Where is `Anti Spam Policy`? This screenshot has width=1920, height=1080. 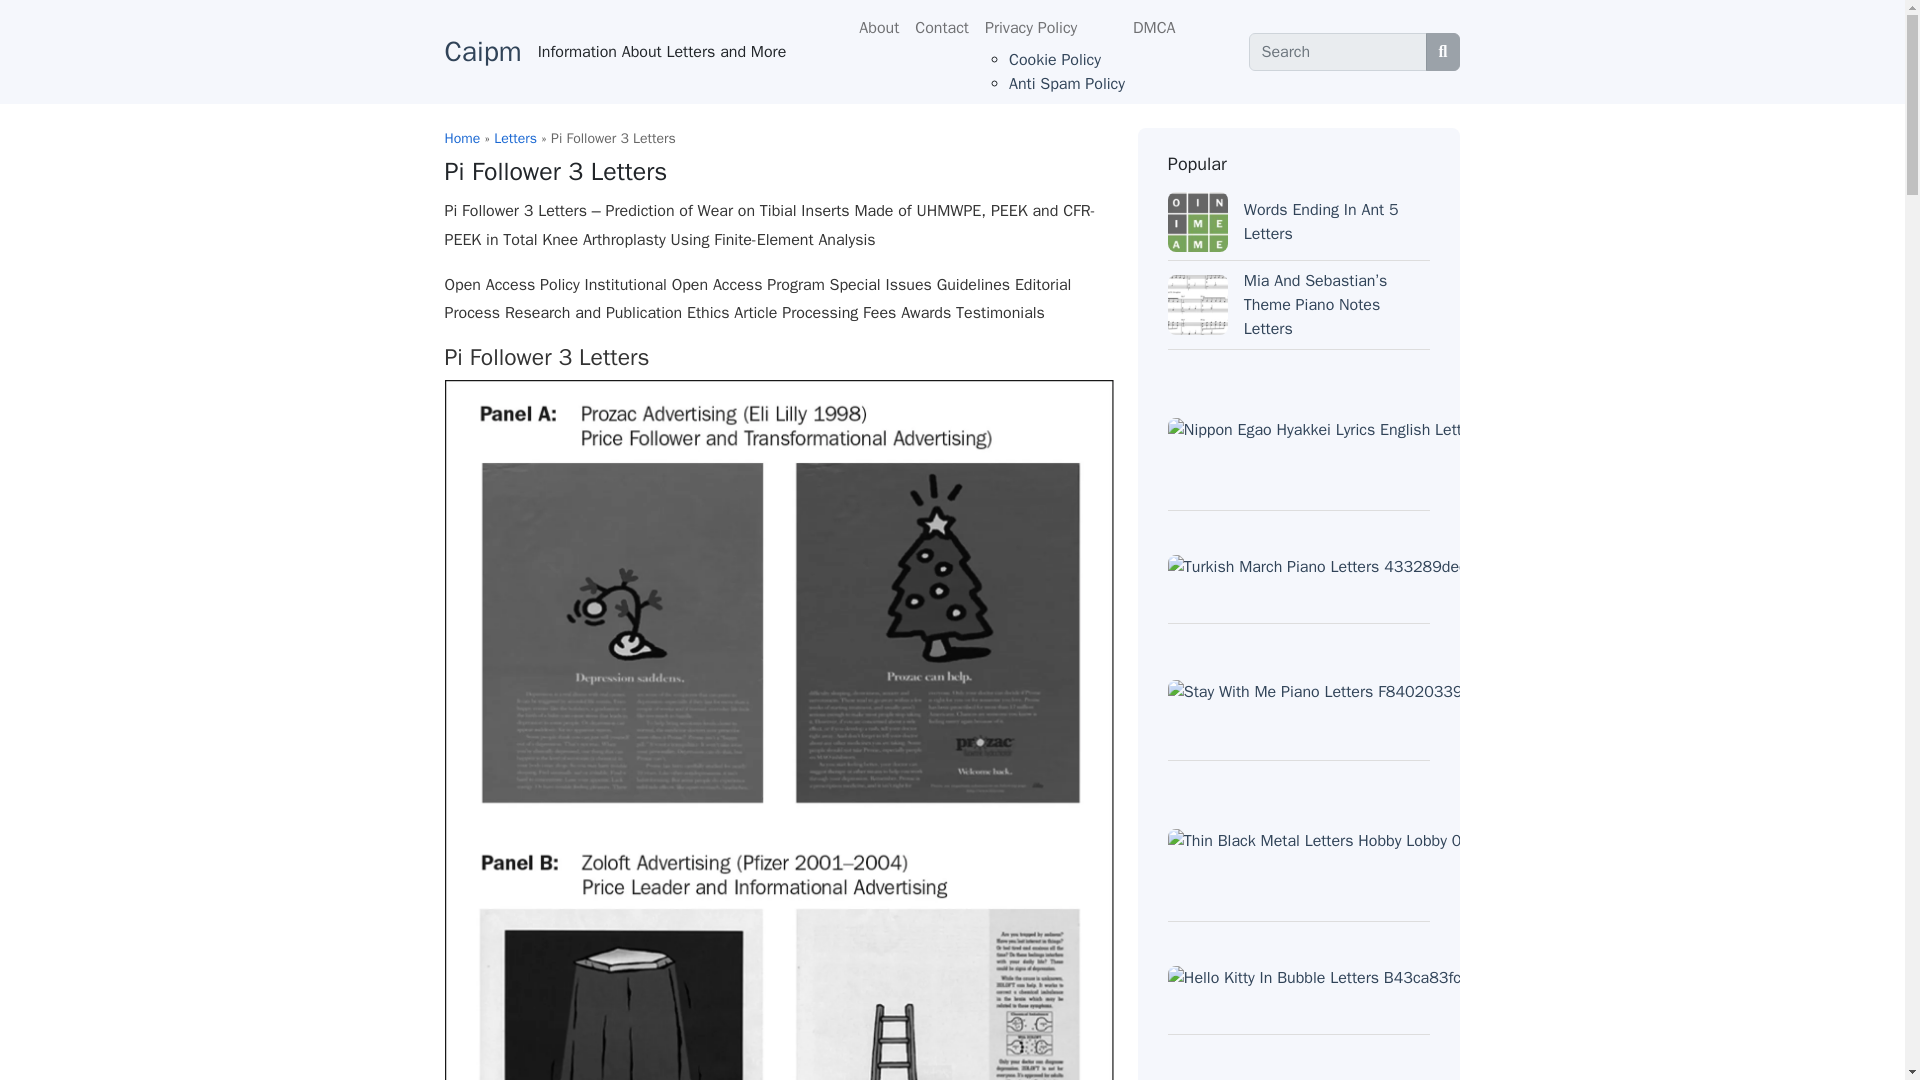 Anti Spam Policy is located at coordinates (1067, 84).